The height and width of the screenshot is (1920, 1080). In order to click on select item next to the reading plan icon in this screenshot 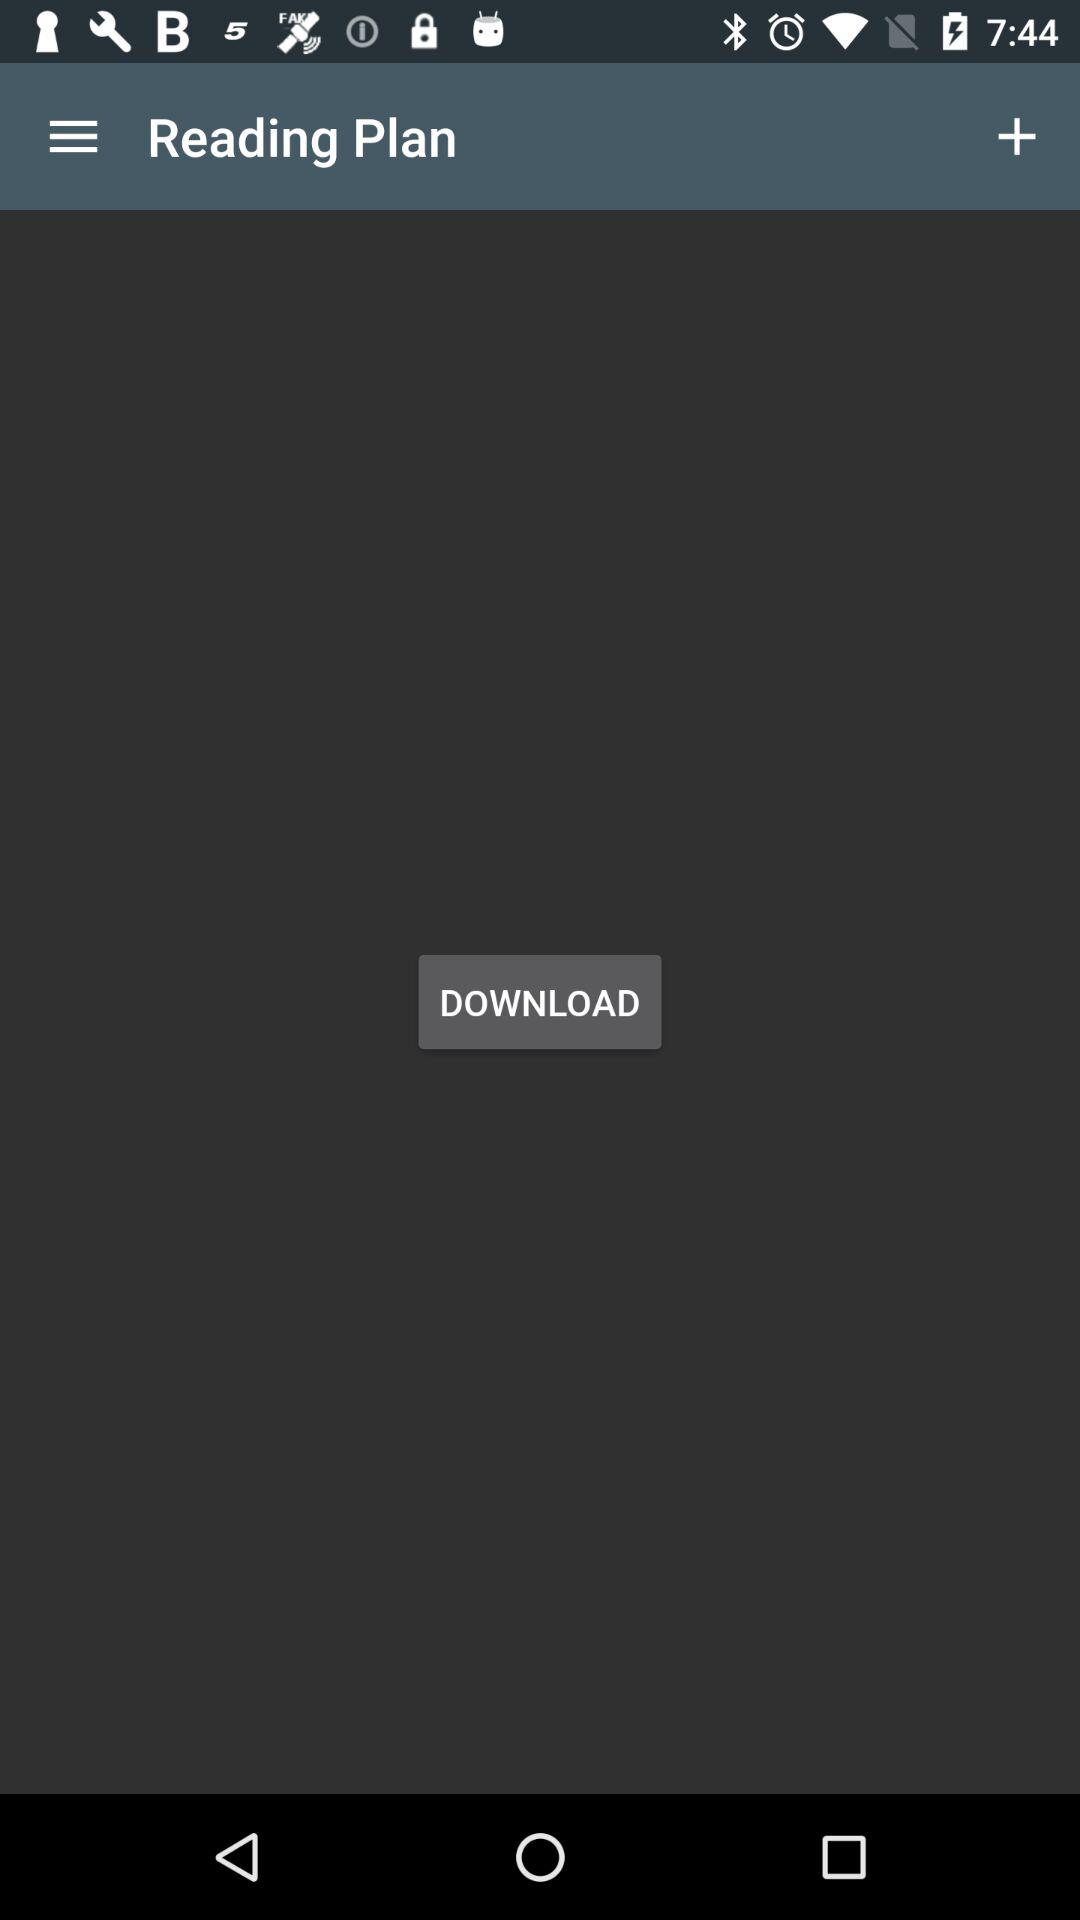, I will do `click(73, 136)`.